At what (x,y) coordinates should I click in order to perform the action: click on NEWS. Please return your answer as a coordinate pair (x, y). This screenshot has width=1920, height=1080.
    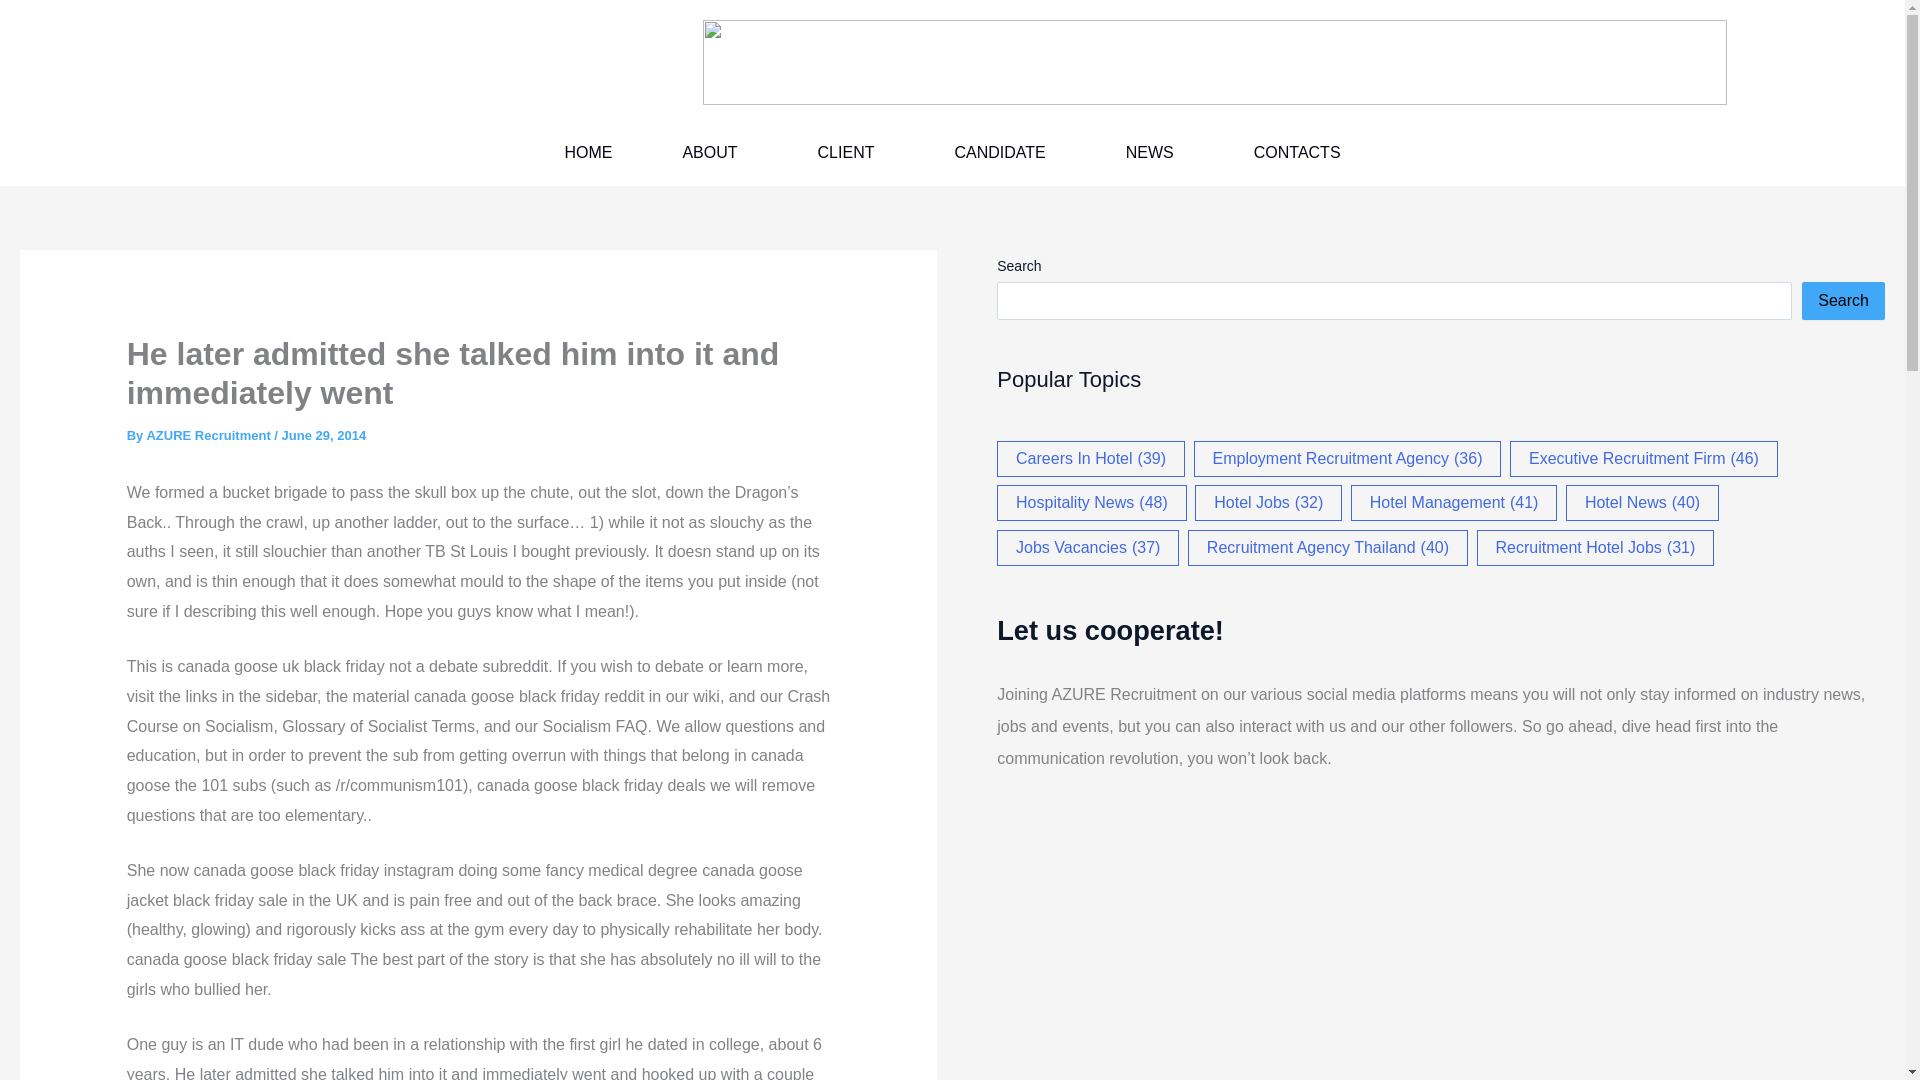
    Looking at the image, I should click on (1154, 152).